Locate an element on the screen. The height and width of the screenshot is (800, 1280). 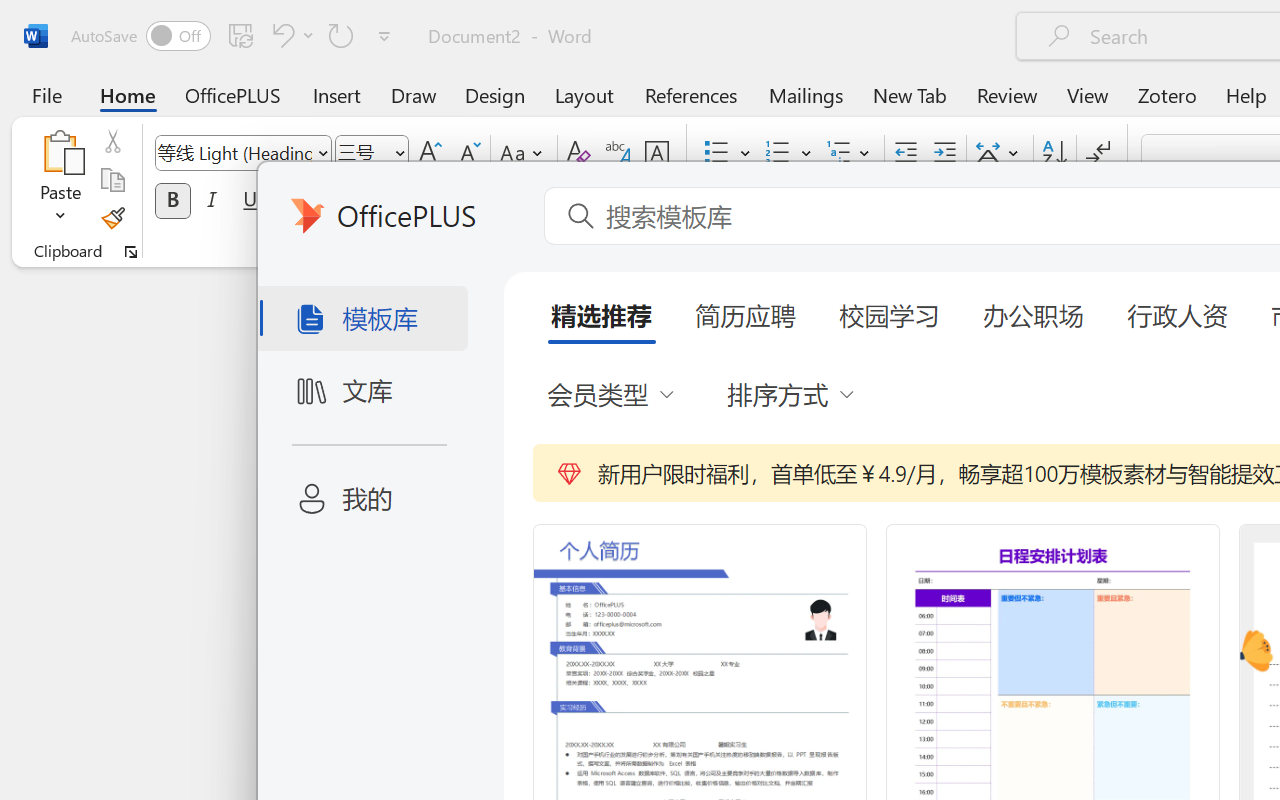
AutoSave is located at coordinates (140, 36).